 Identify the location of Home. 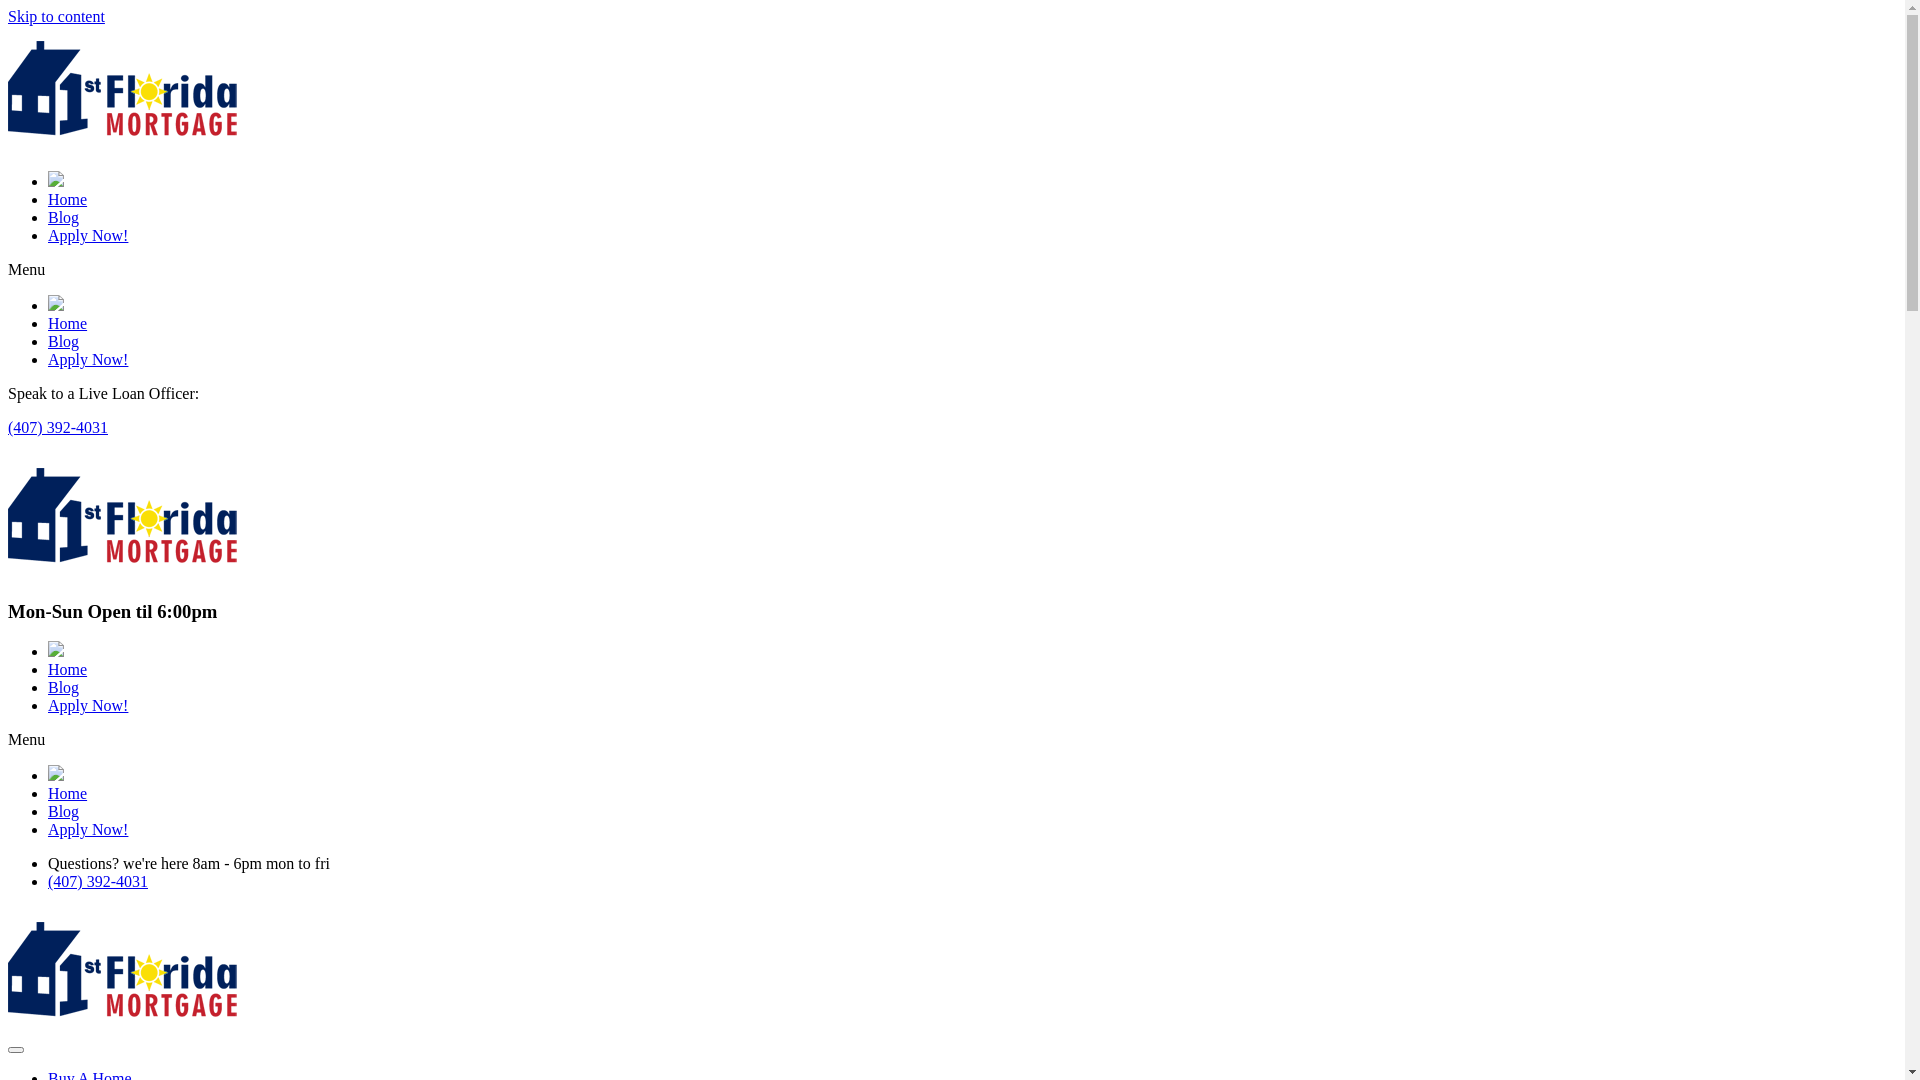
(68, 794).